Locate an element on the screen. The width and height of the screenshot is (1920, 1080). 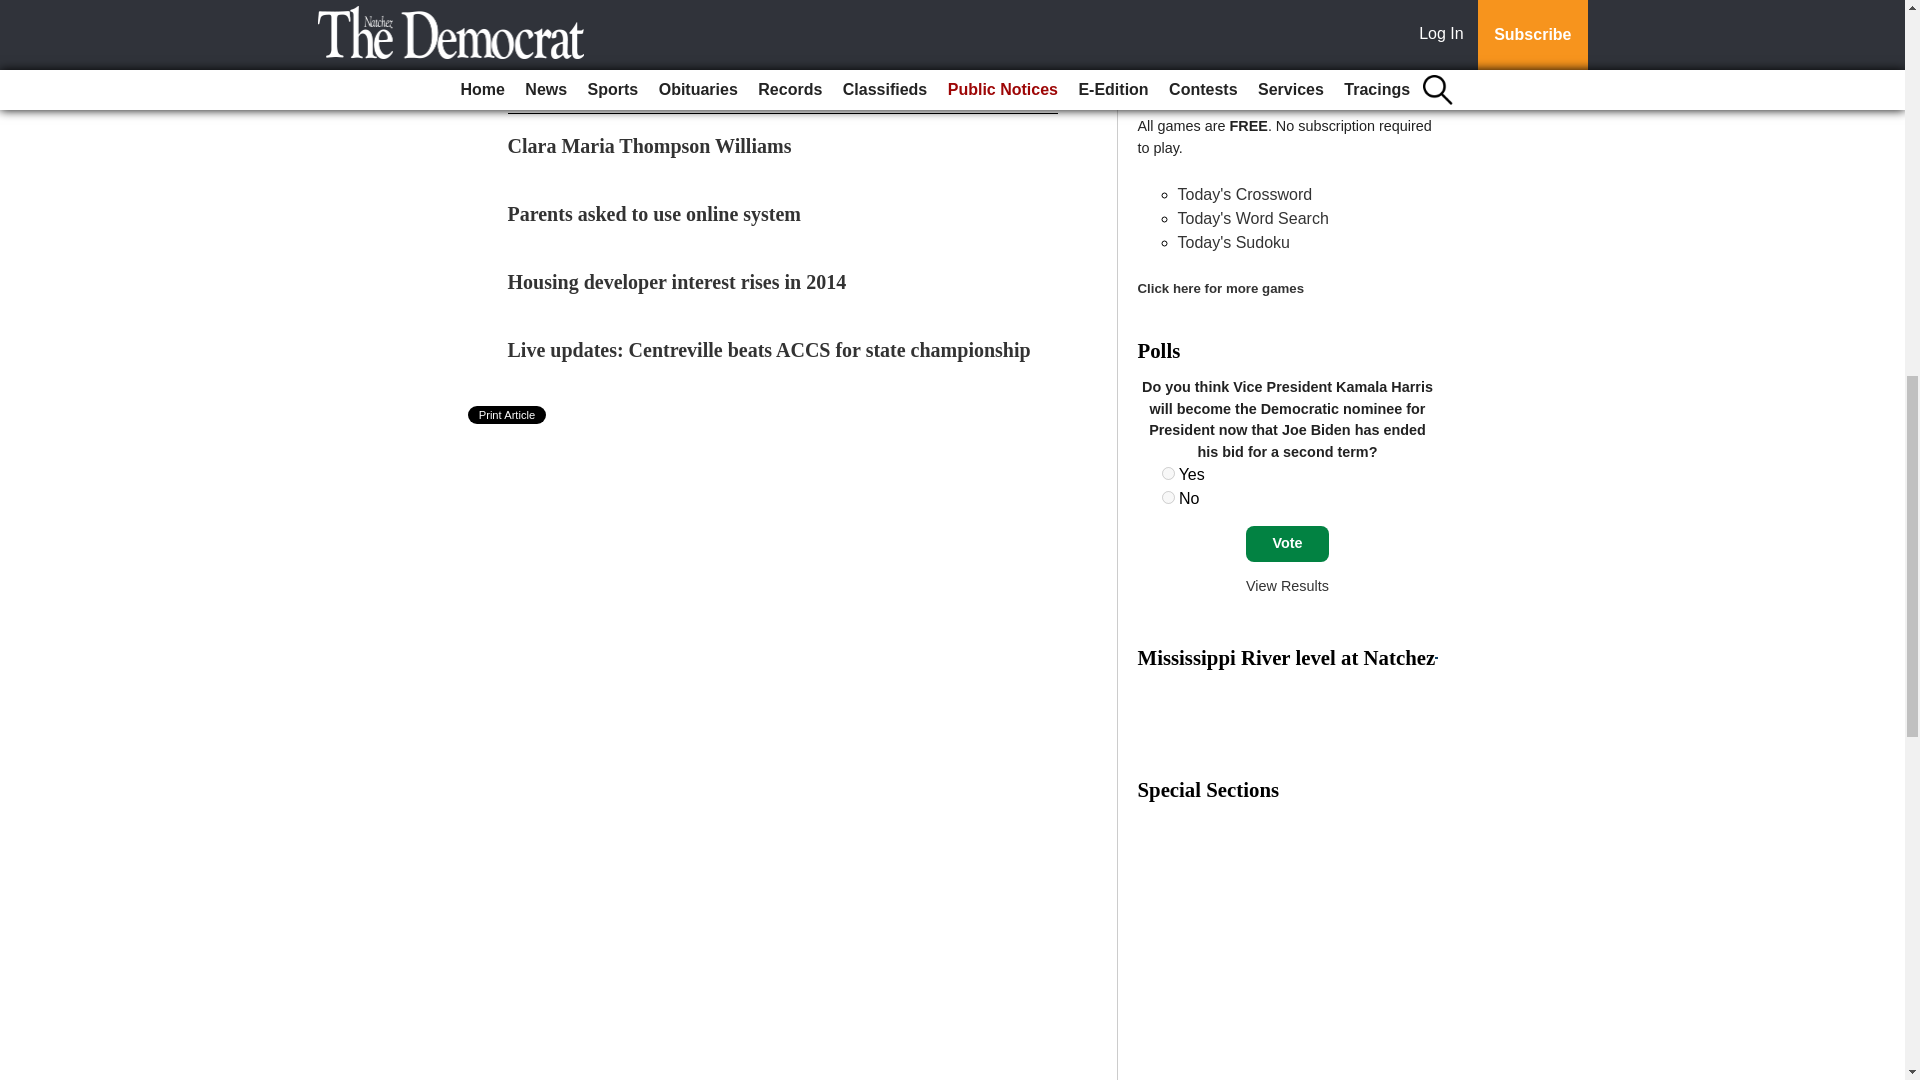
Parents asked to use online system is located at coordinates (655, 214).